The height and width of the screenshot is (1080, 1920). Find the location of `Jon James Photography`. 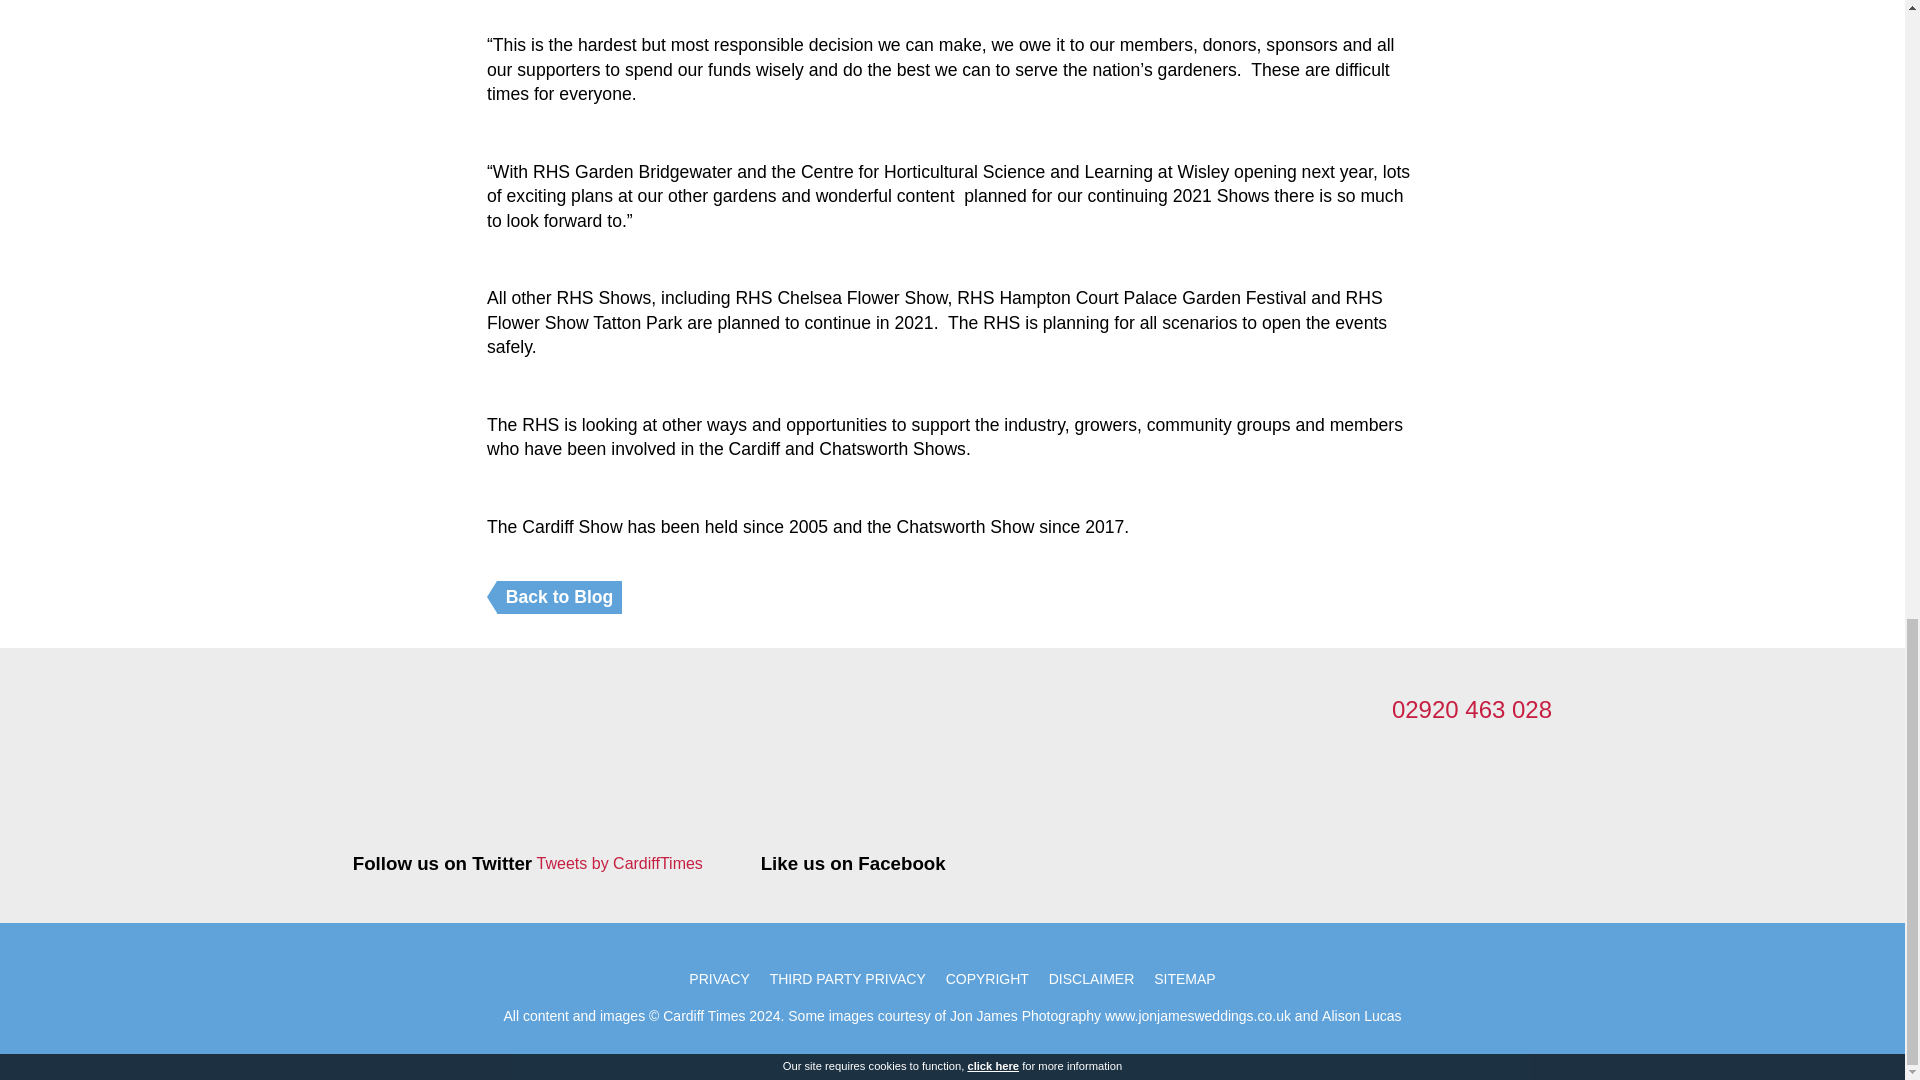

Jon James Photography is located at coordinates (1025, 1015).